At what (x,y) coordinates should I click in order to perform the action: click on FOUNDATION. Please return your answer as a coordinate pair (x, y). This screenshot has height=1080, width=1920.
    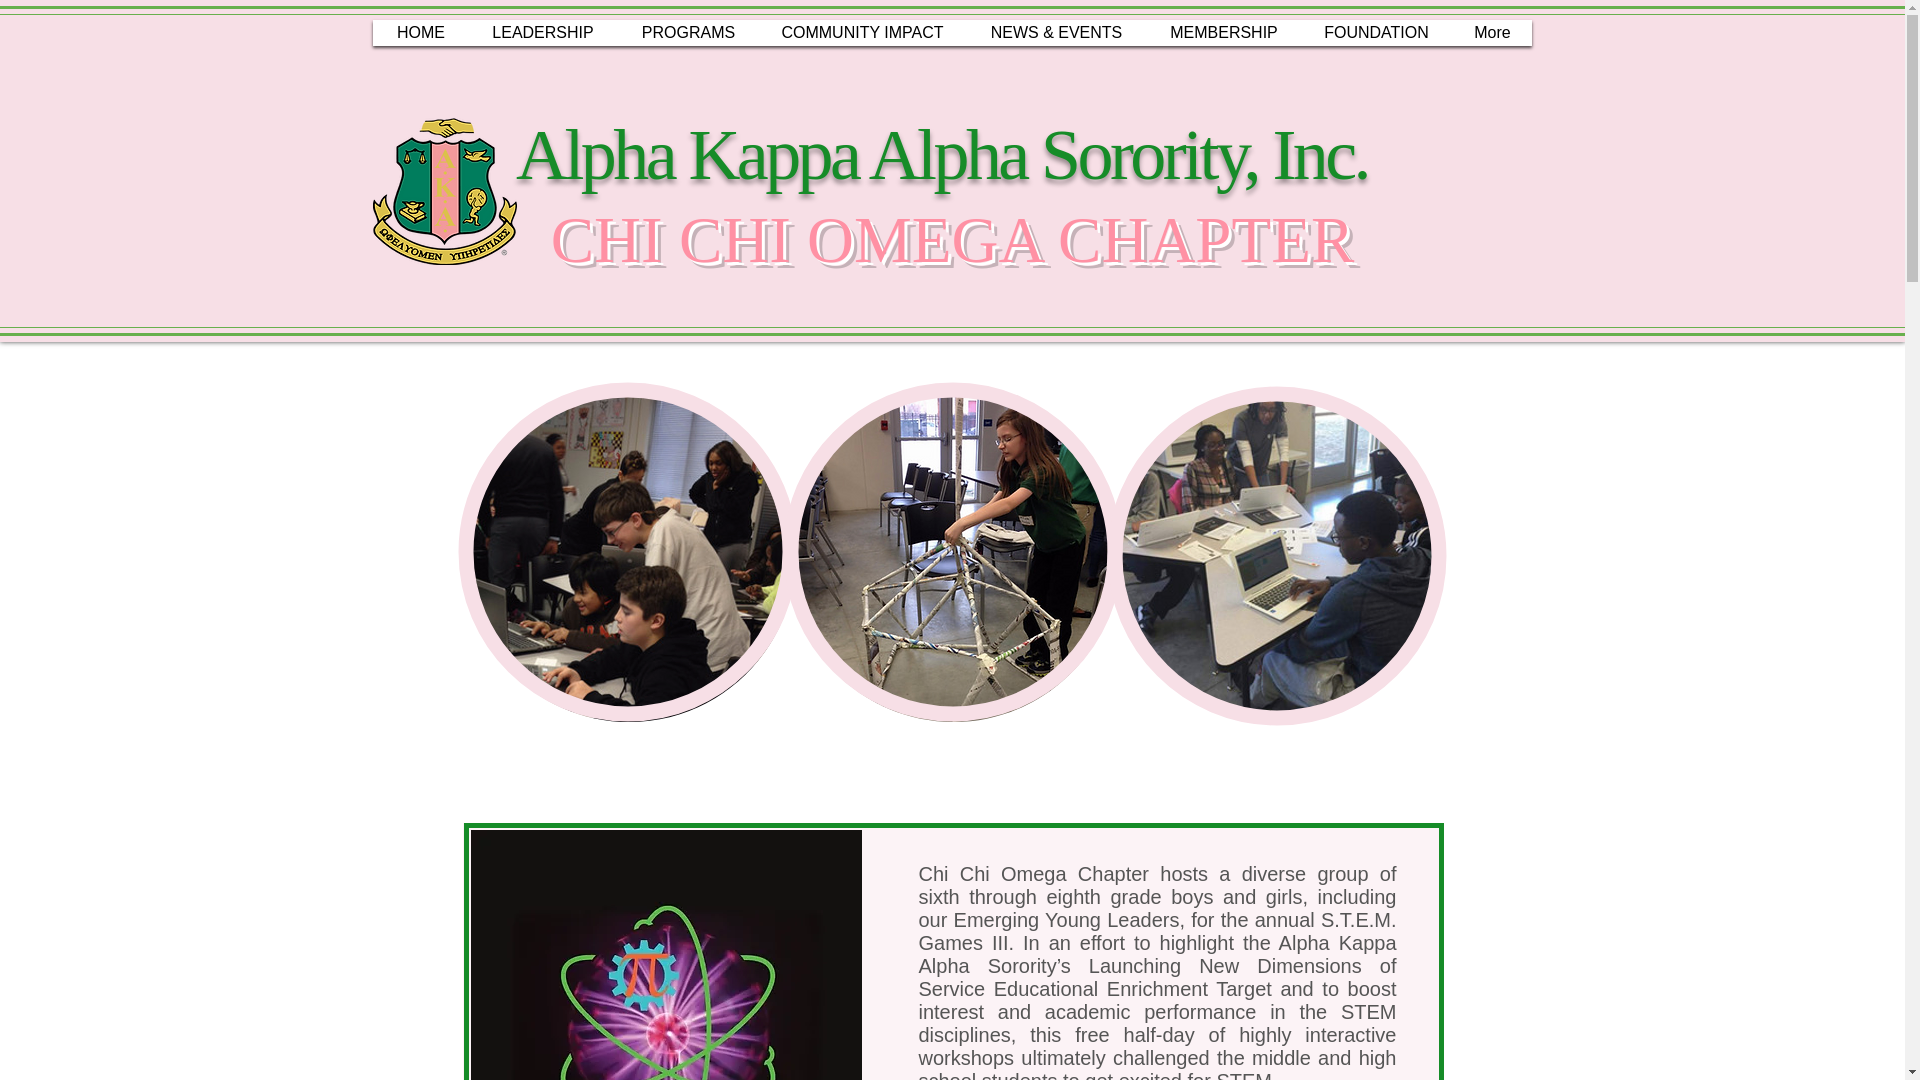
    Looking at the image, I should click on (1376, 32).